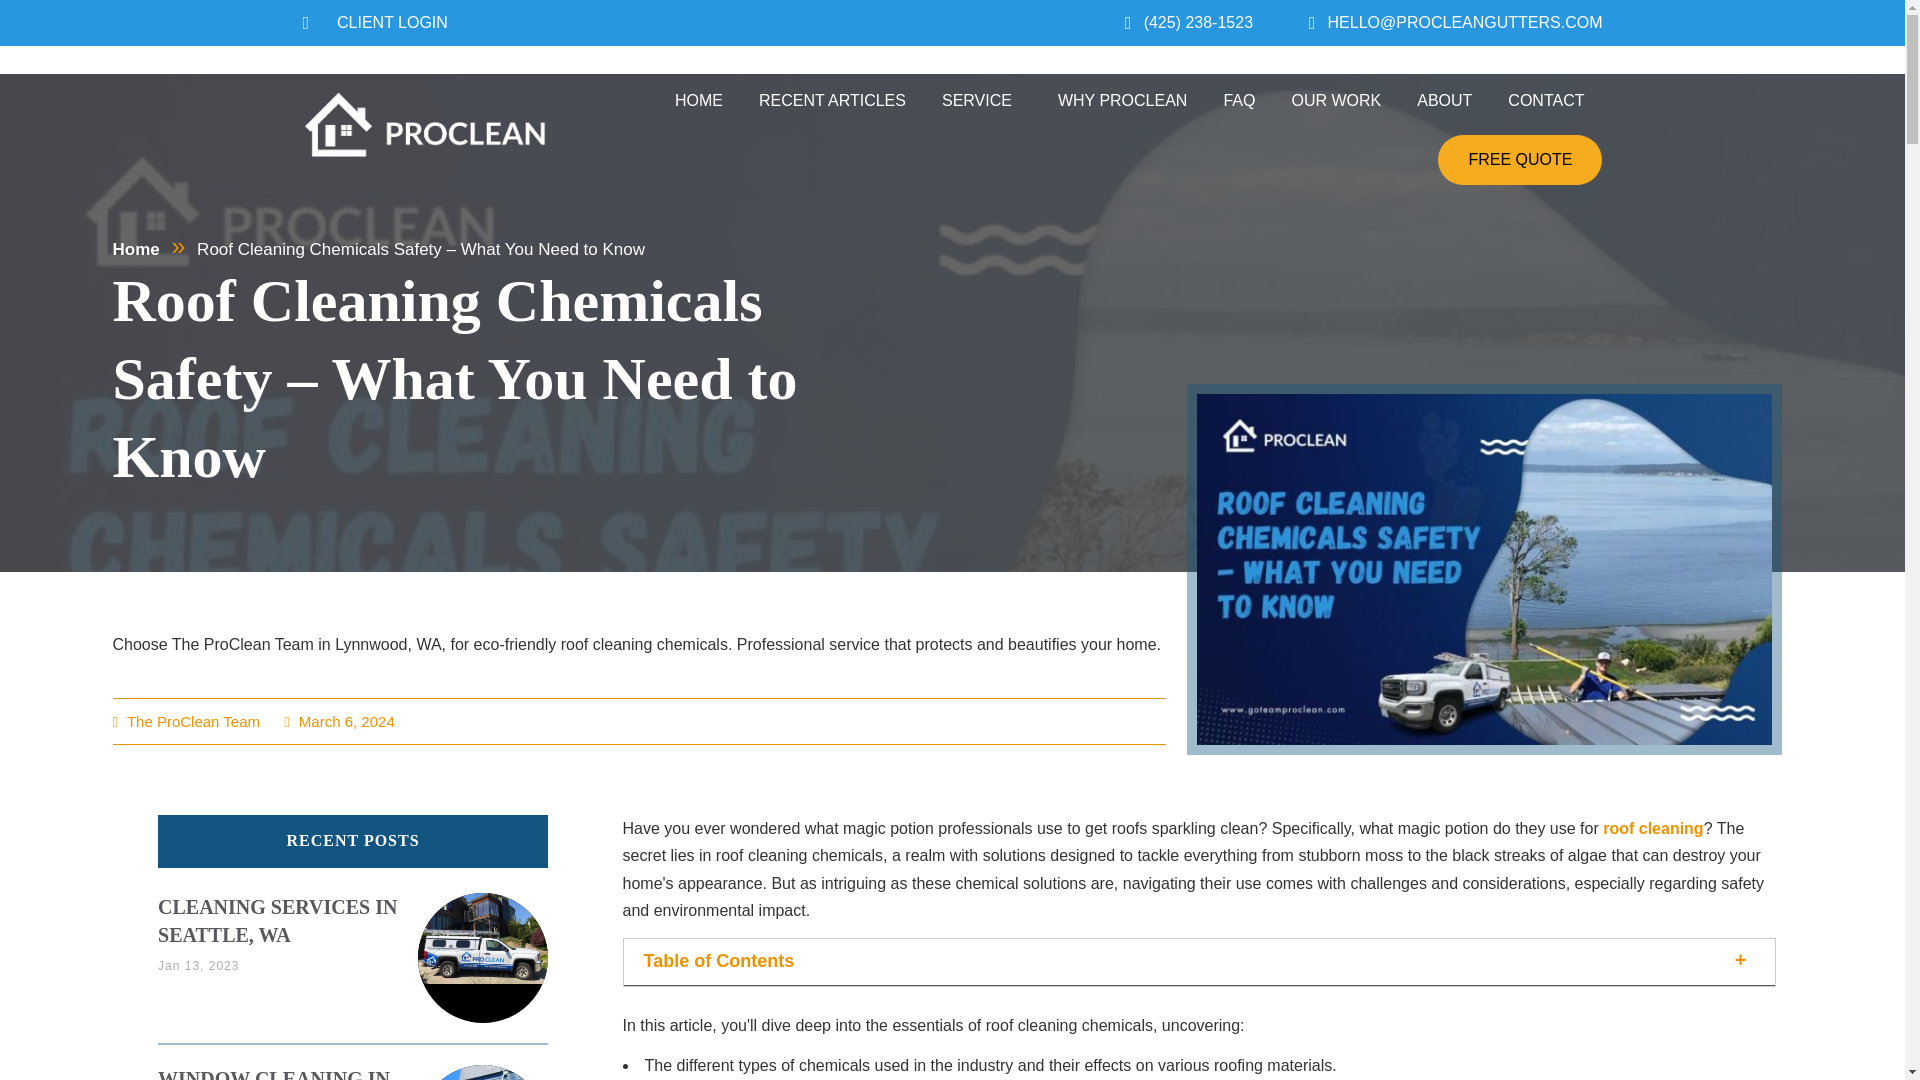 The image size is (1920, 1080). Describe the element at coordinates (1545, 100) in the screenshot. I see `CONTACT` at that location.